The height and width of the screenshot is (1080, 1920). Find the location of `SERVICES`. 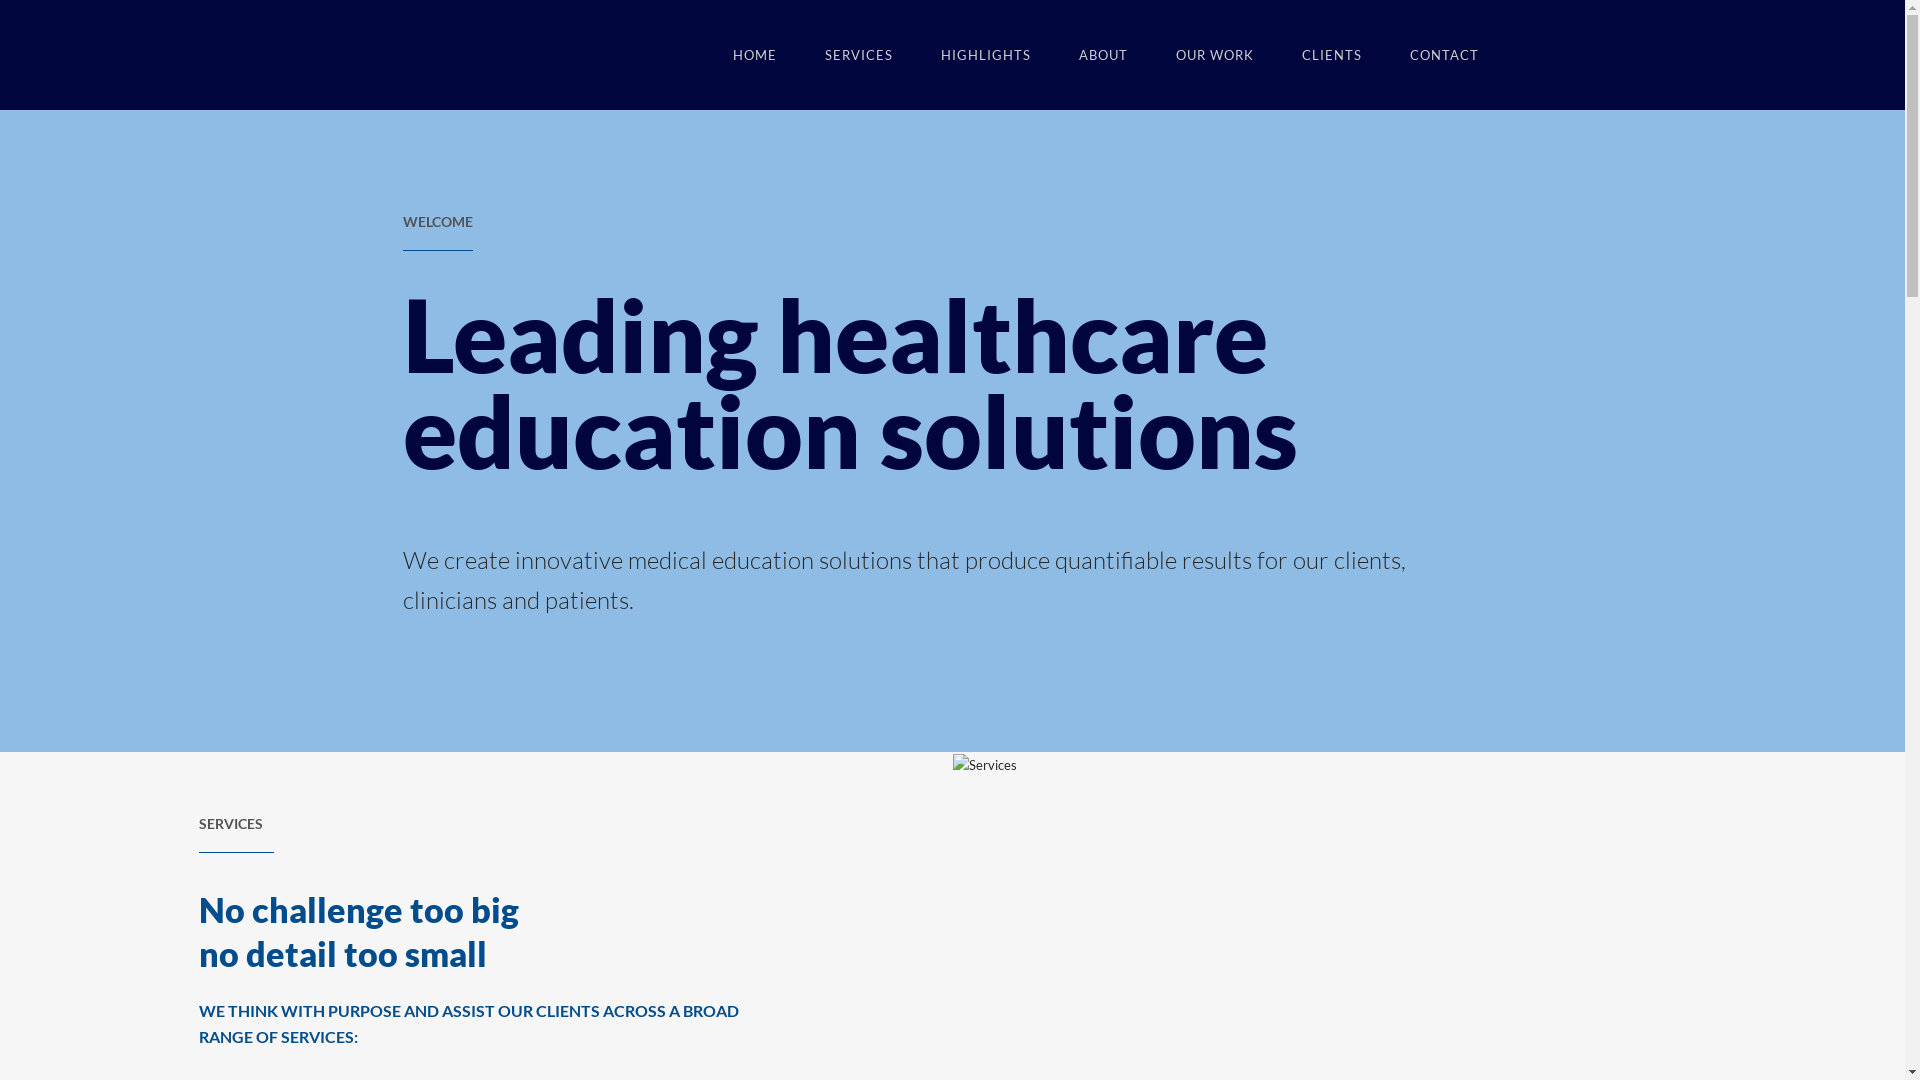

SERVICES is located at coordinates (858, 55).